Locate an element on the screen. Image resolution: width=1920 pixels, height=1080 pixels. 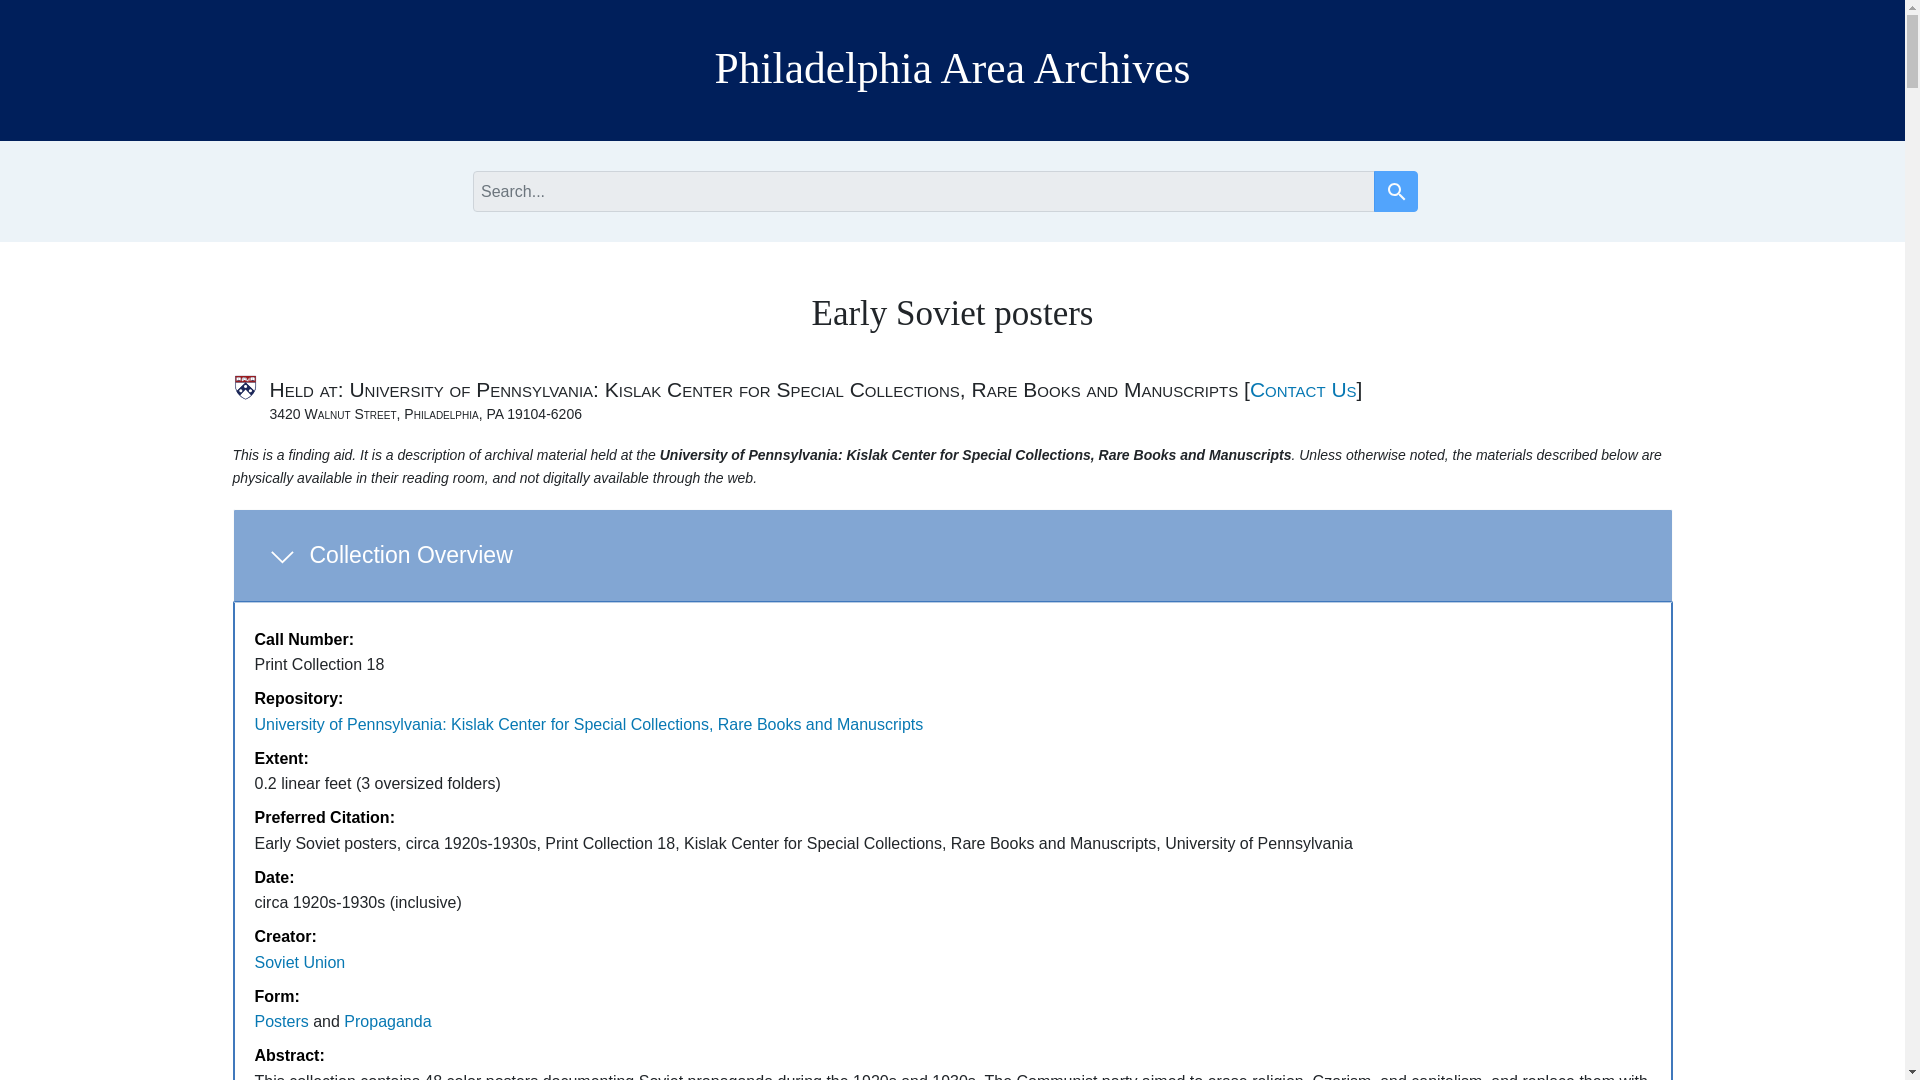
Skip to main content is located at coordinates (46, 10).